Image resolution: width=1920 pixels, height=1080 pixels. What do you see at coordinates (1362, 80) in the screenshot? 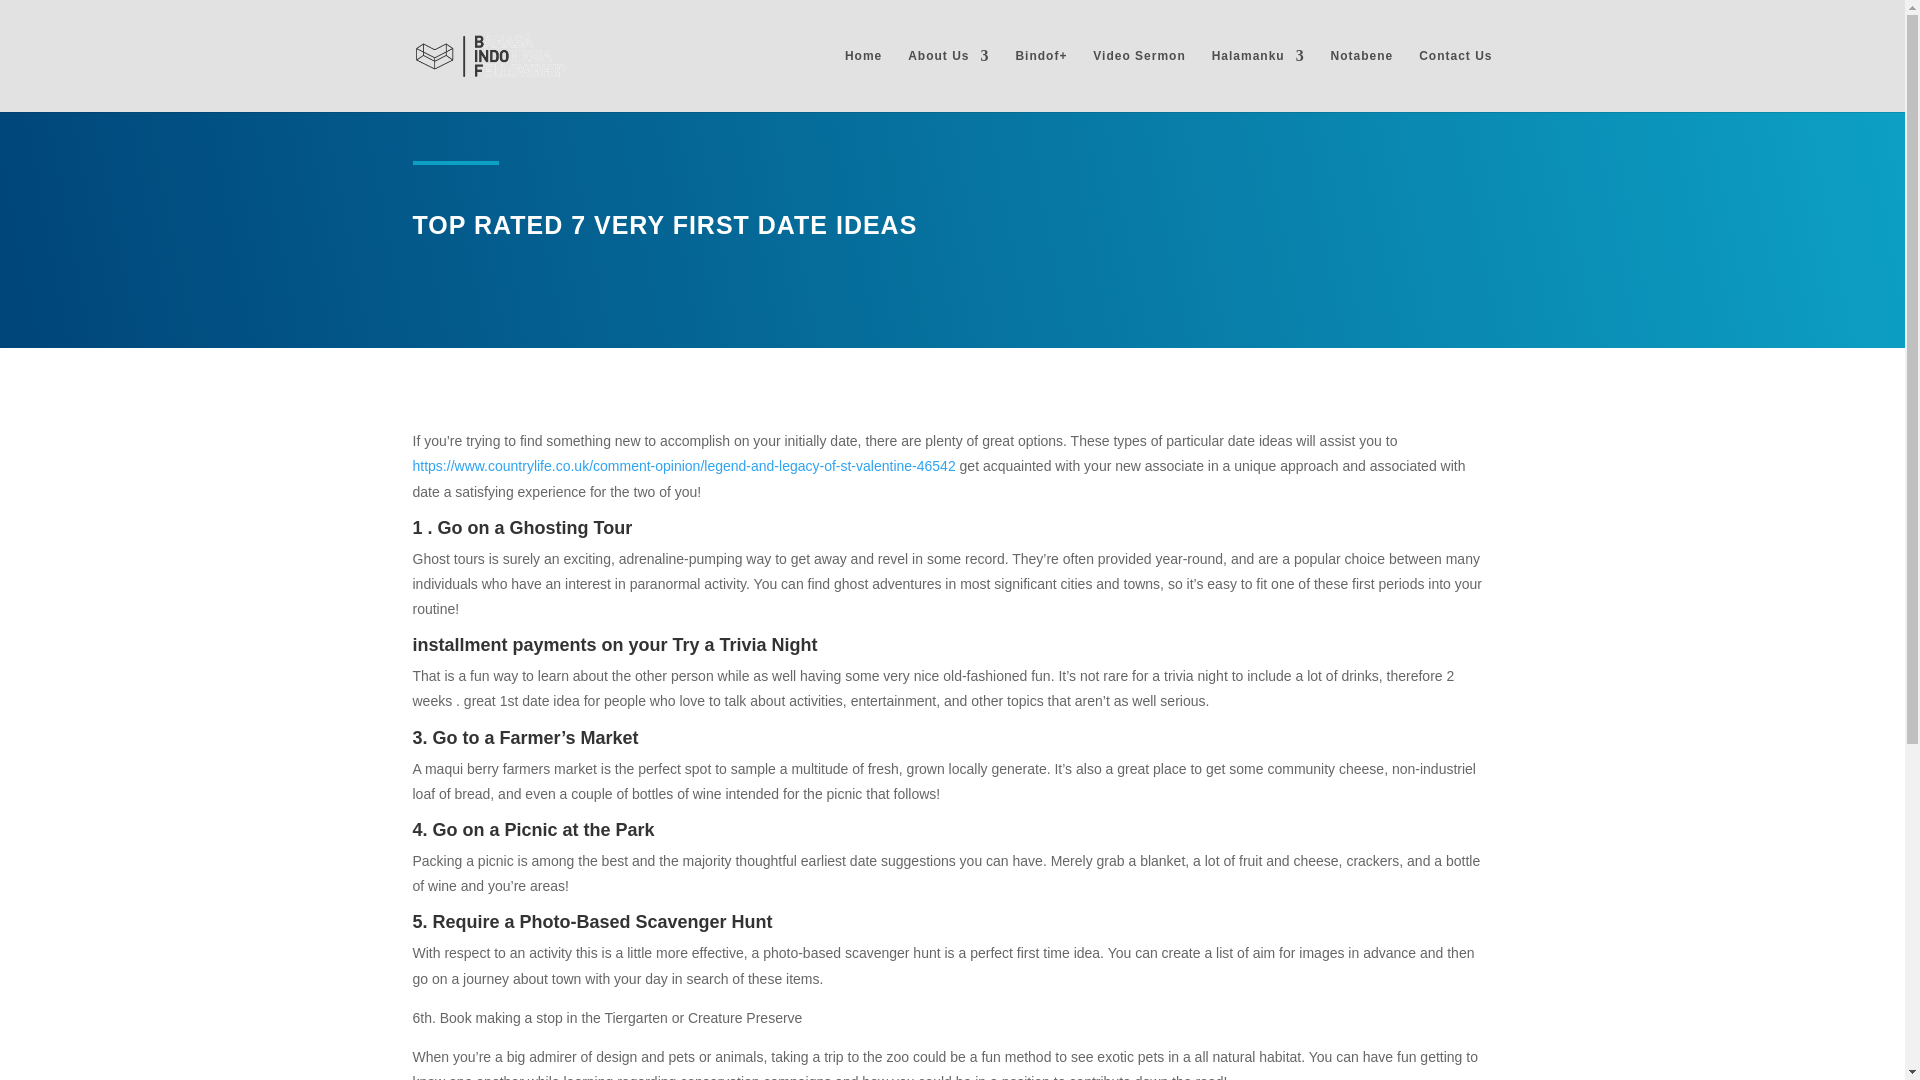
I see `Notabene` at bounding box center [1362, 80].